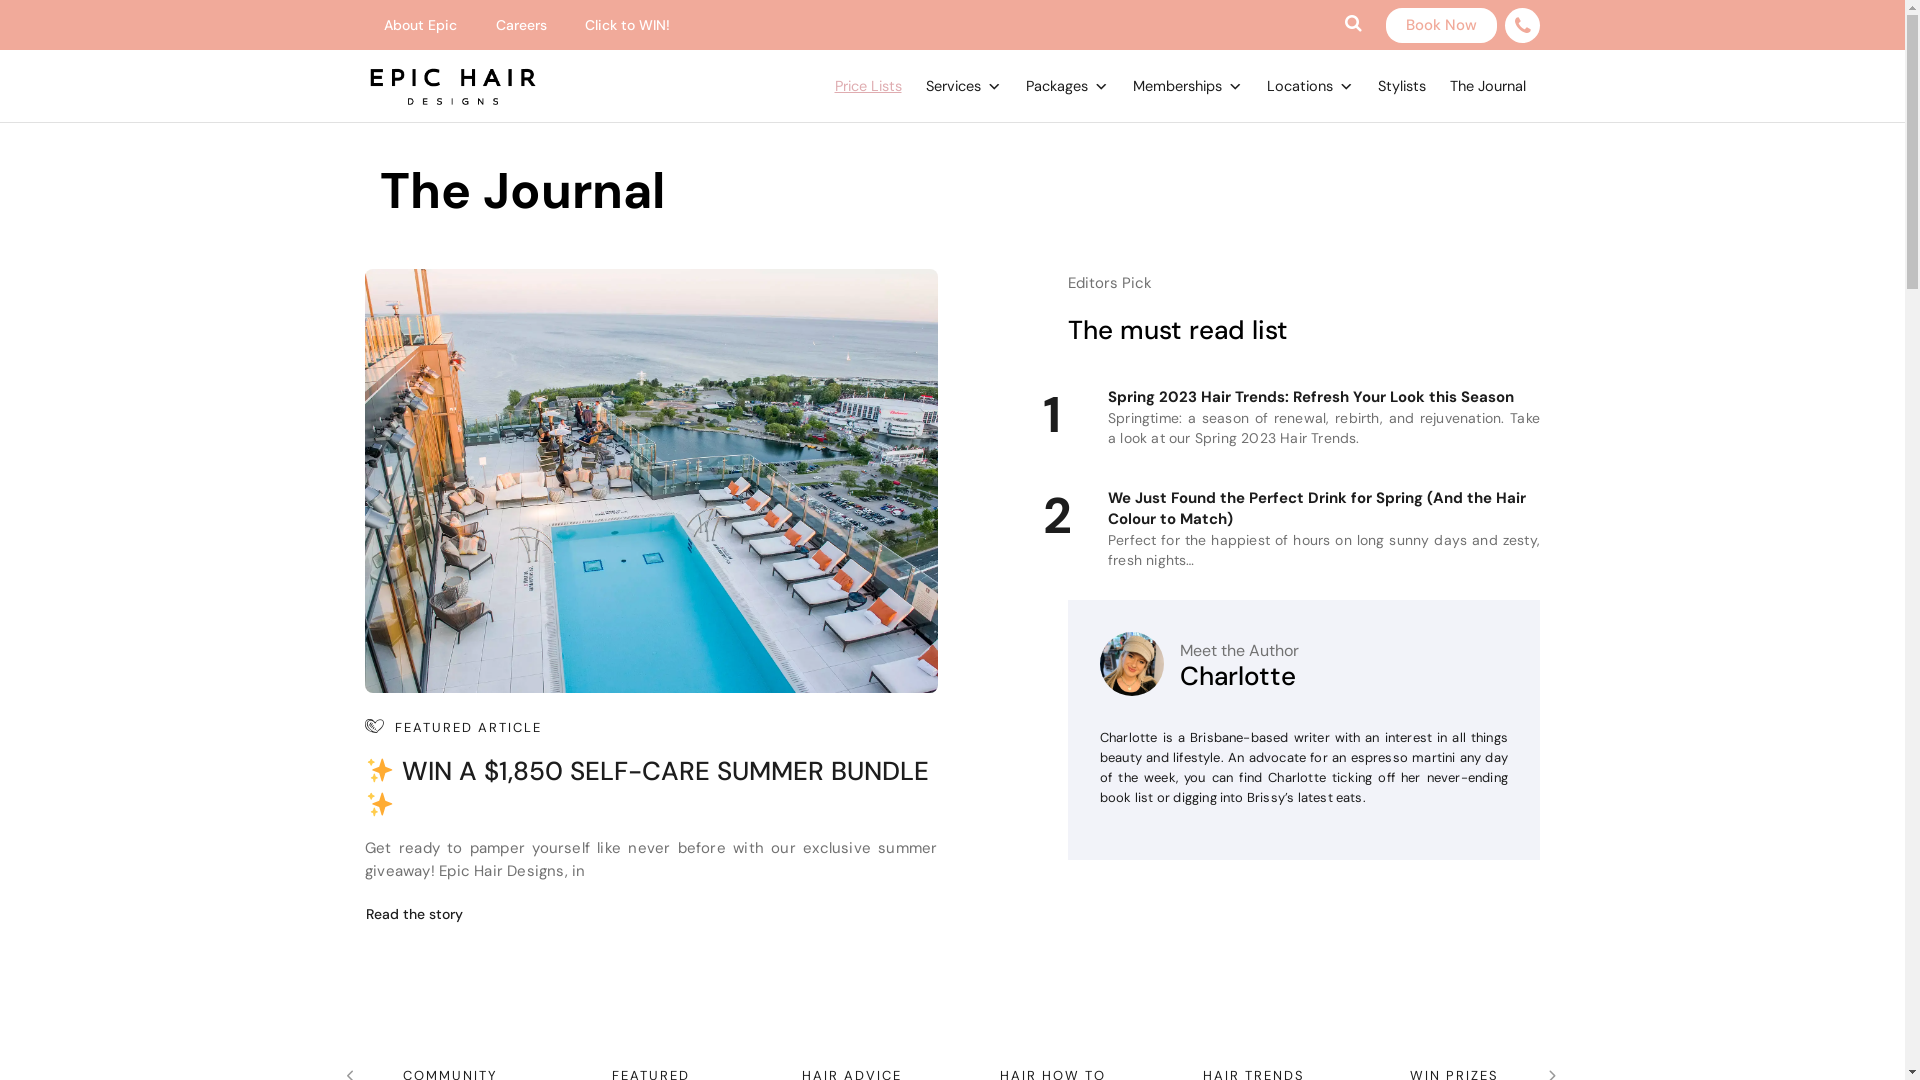 This screenshot has width=1920, height=1080. I want to click on Packages, so click(1067, 86).